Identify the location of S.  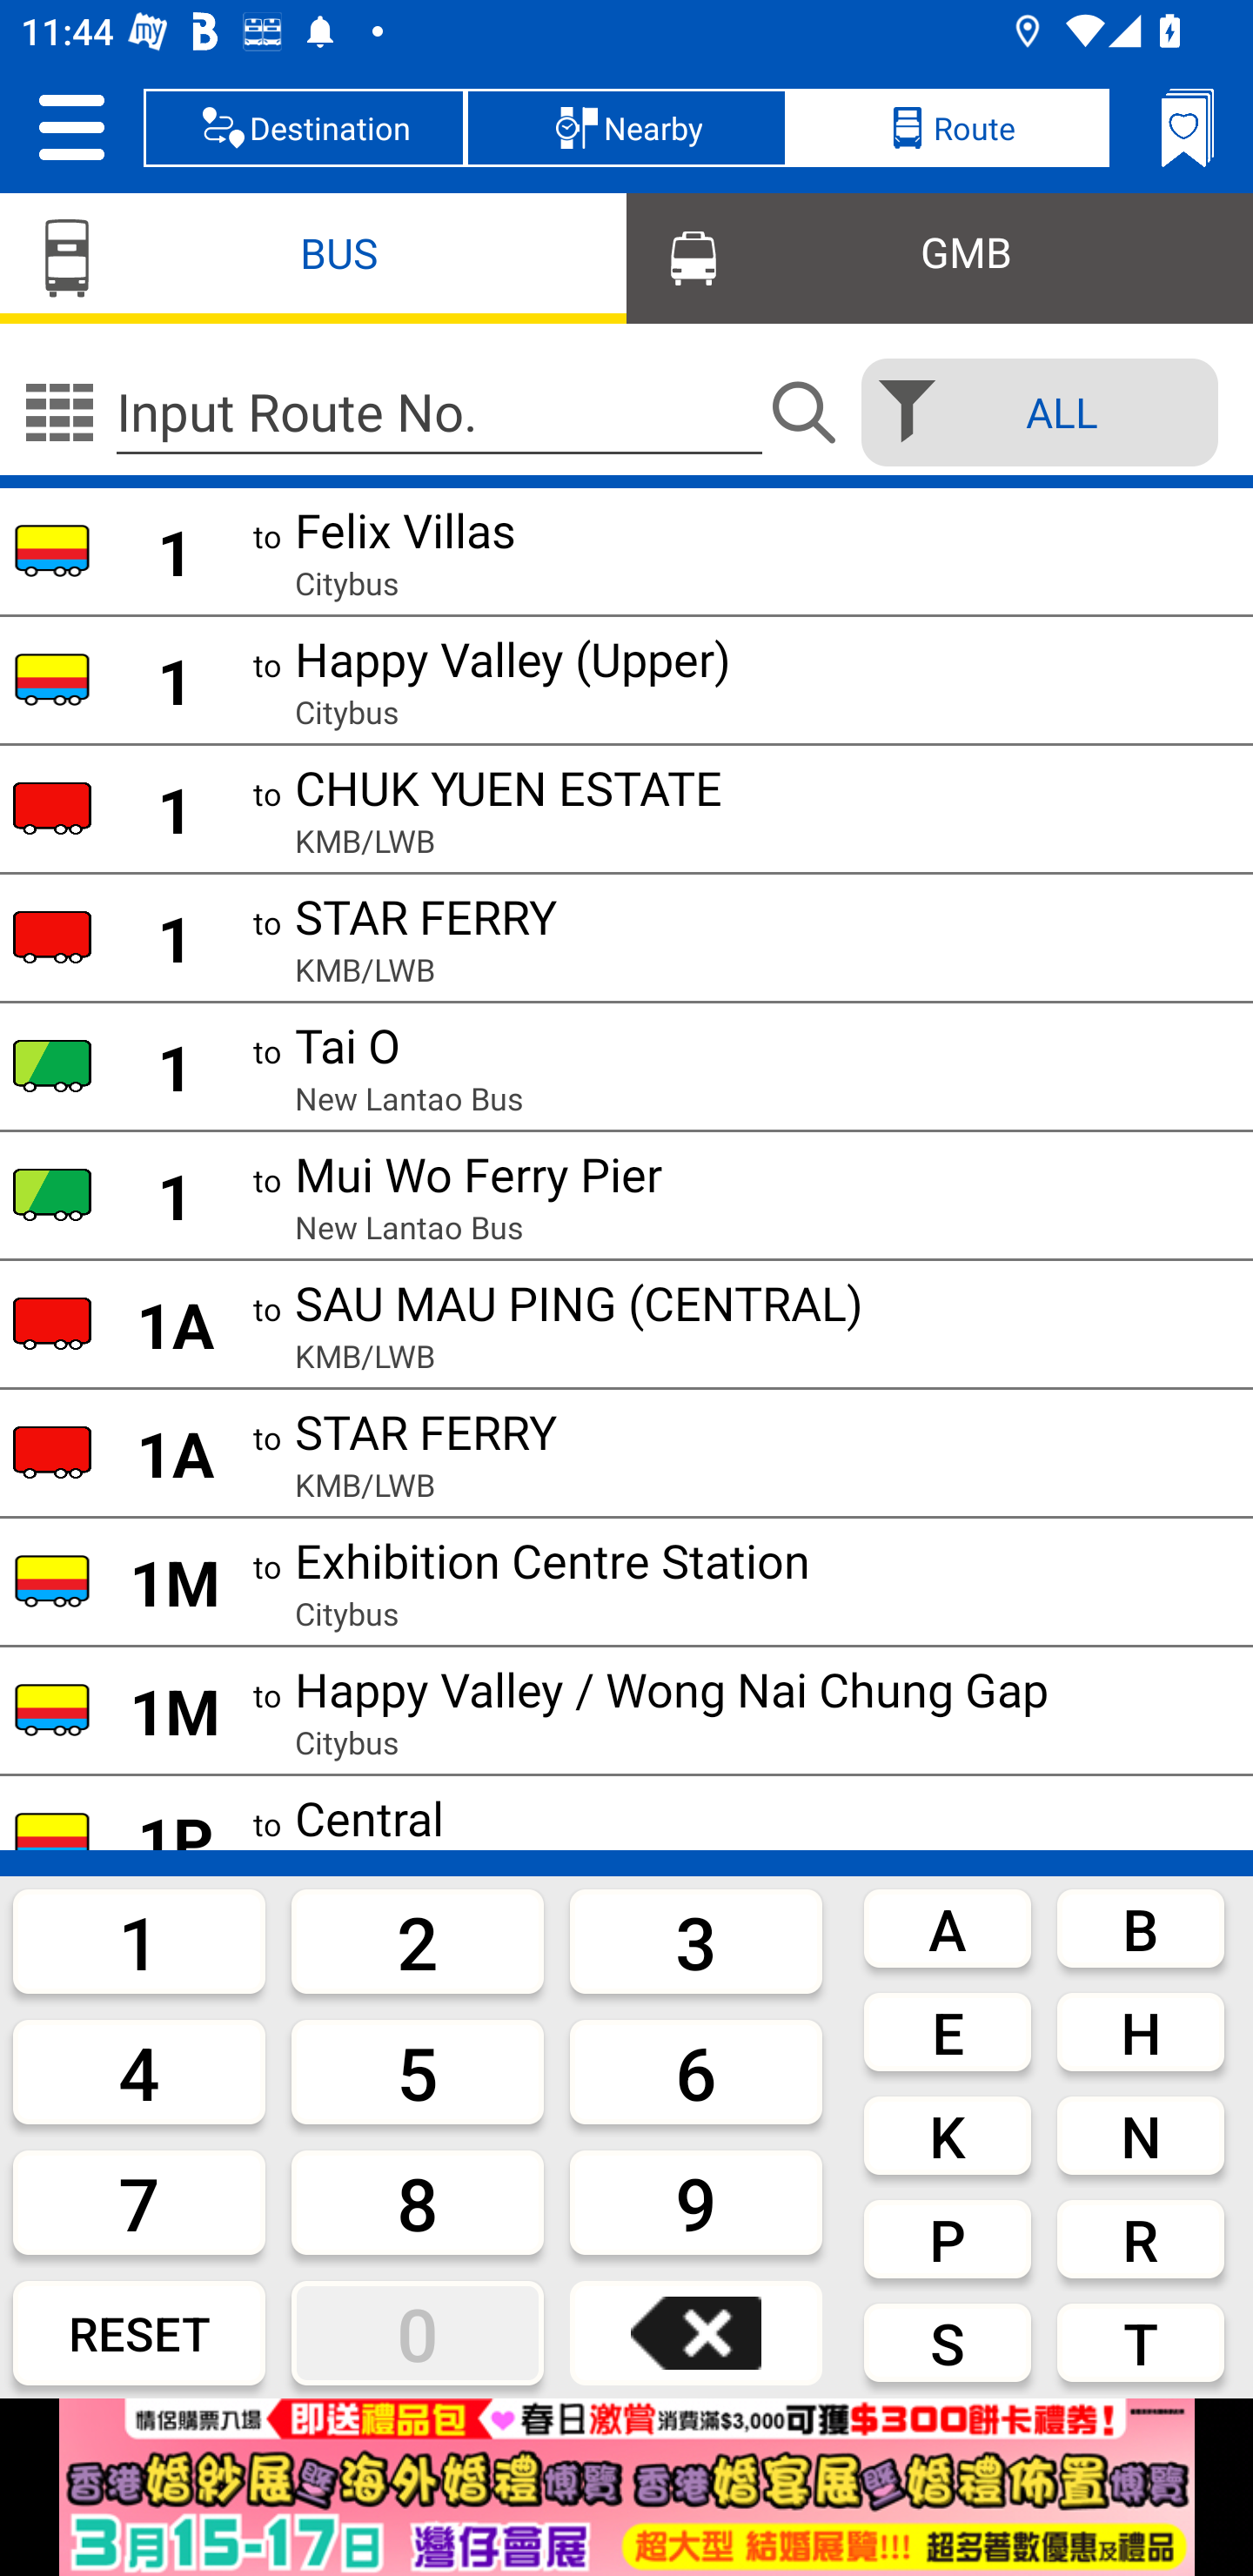
(948, 2343).